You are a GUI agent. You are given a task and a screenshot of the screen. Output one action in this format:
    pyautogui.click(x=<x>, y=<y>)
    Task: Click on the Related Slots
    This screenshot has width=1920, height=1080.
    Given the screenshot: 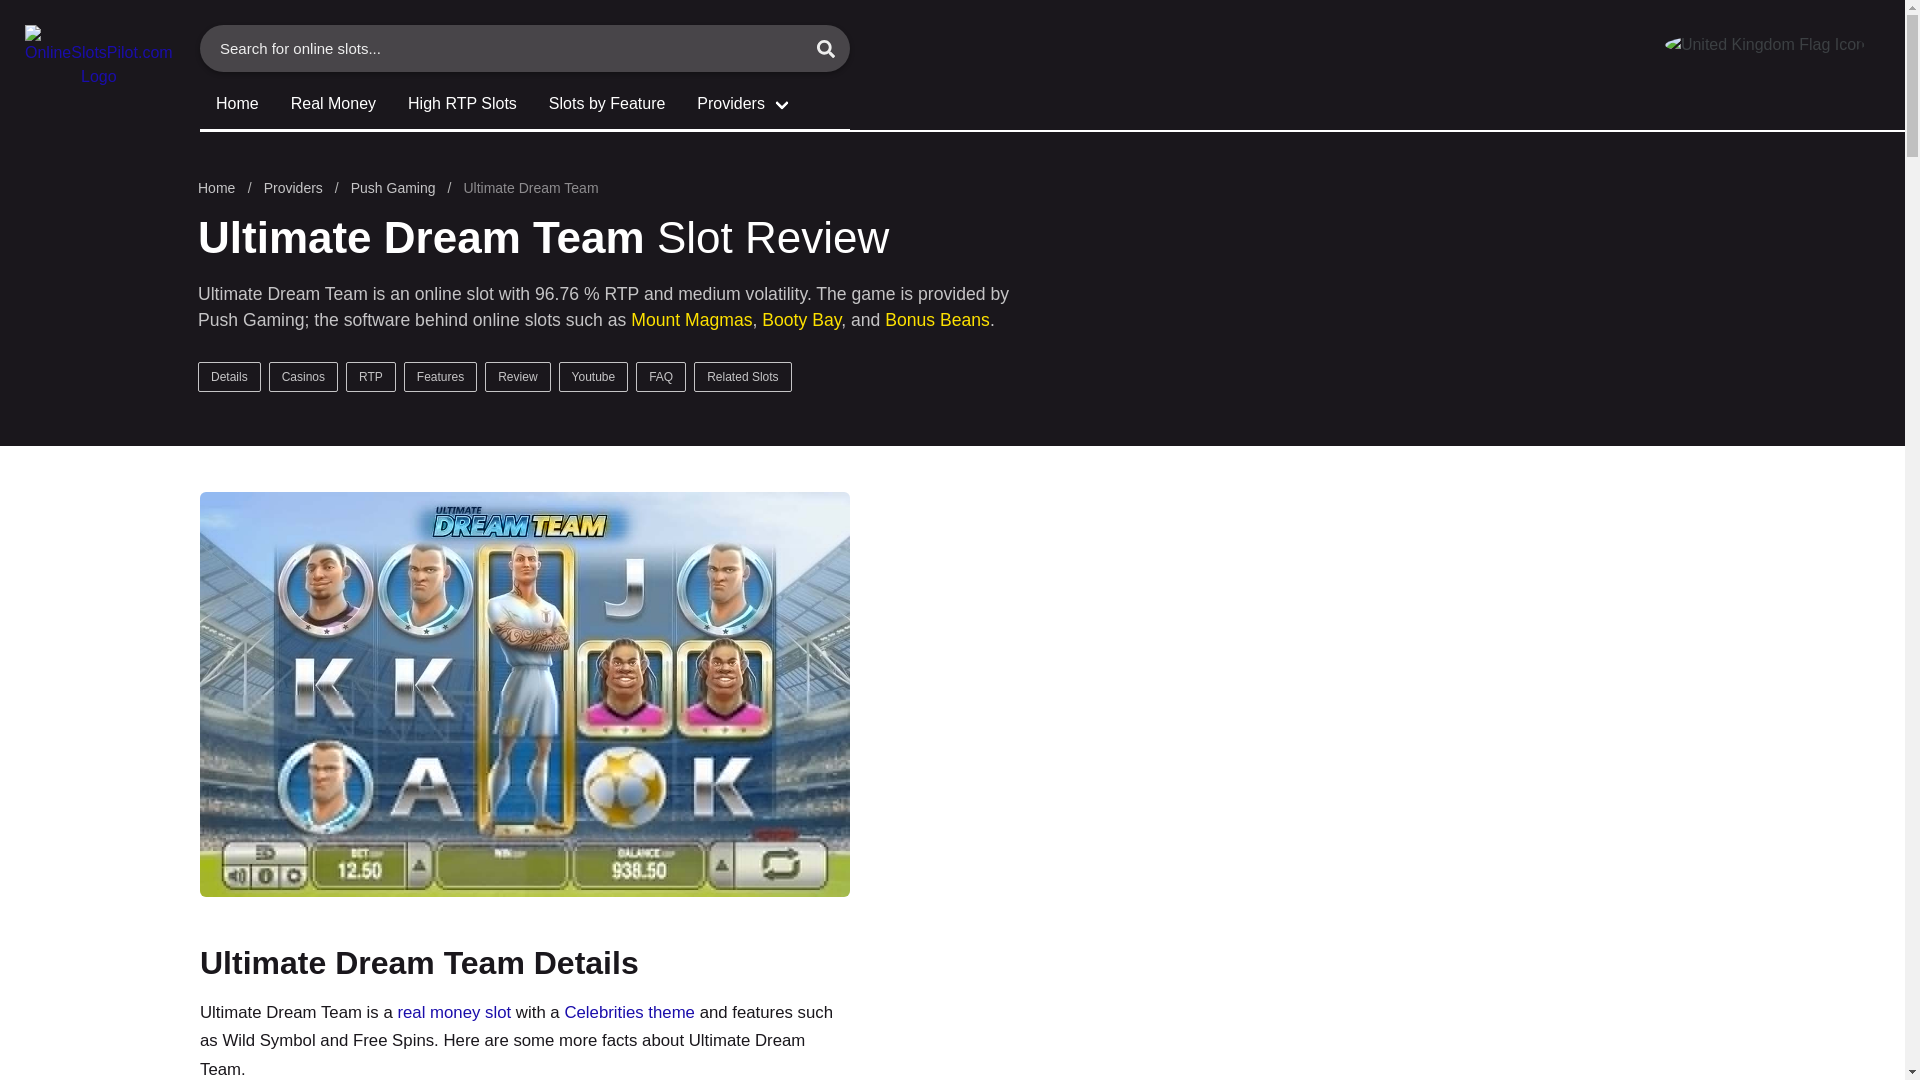 What is the action you would take?
    pyautogui.click(x=742, y=376)
    